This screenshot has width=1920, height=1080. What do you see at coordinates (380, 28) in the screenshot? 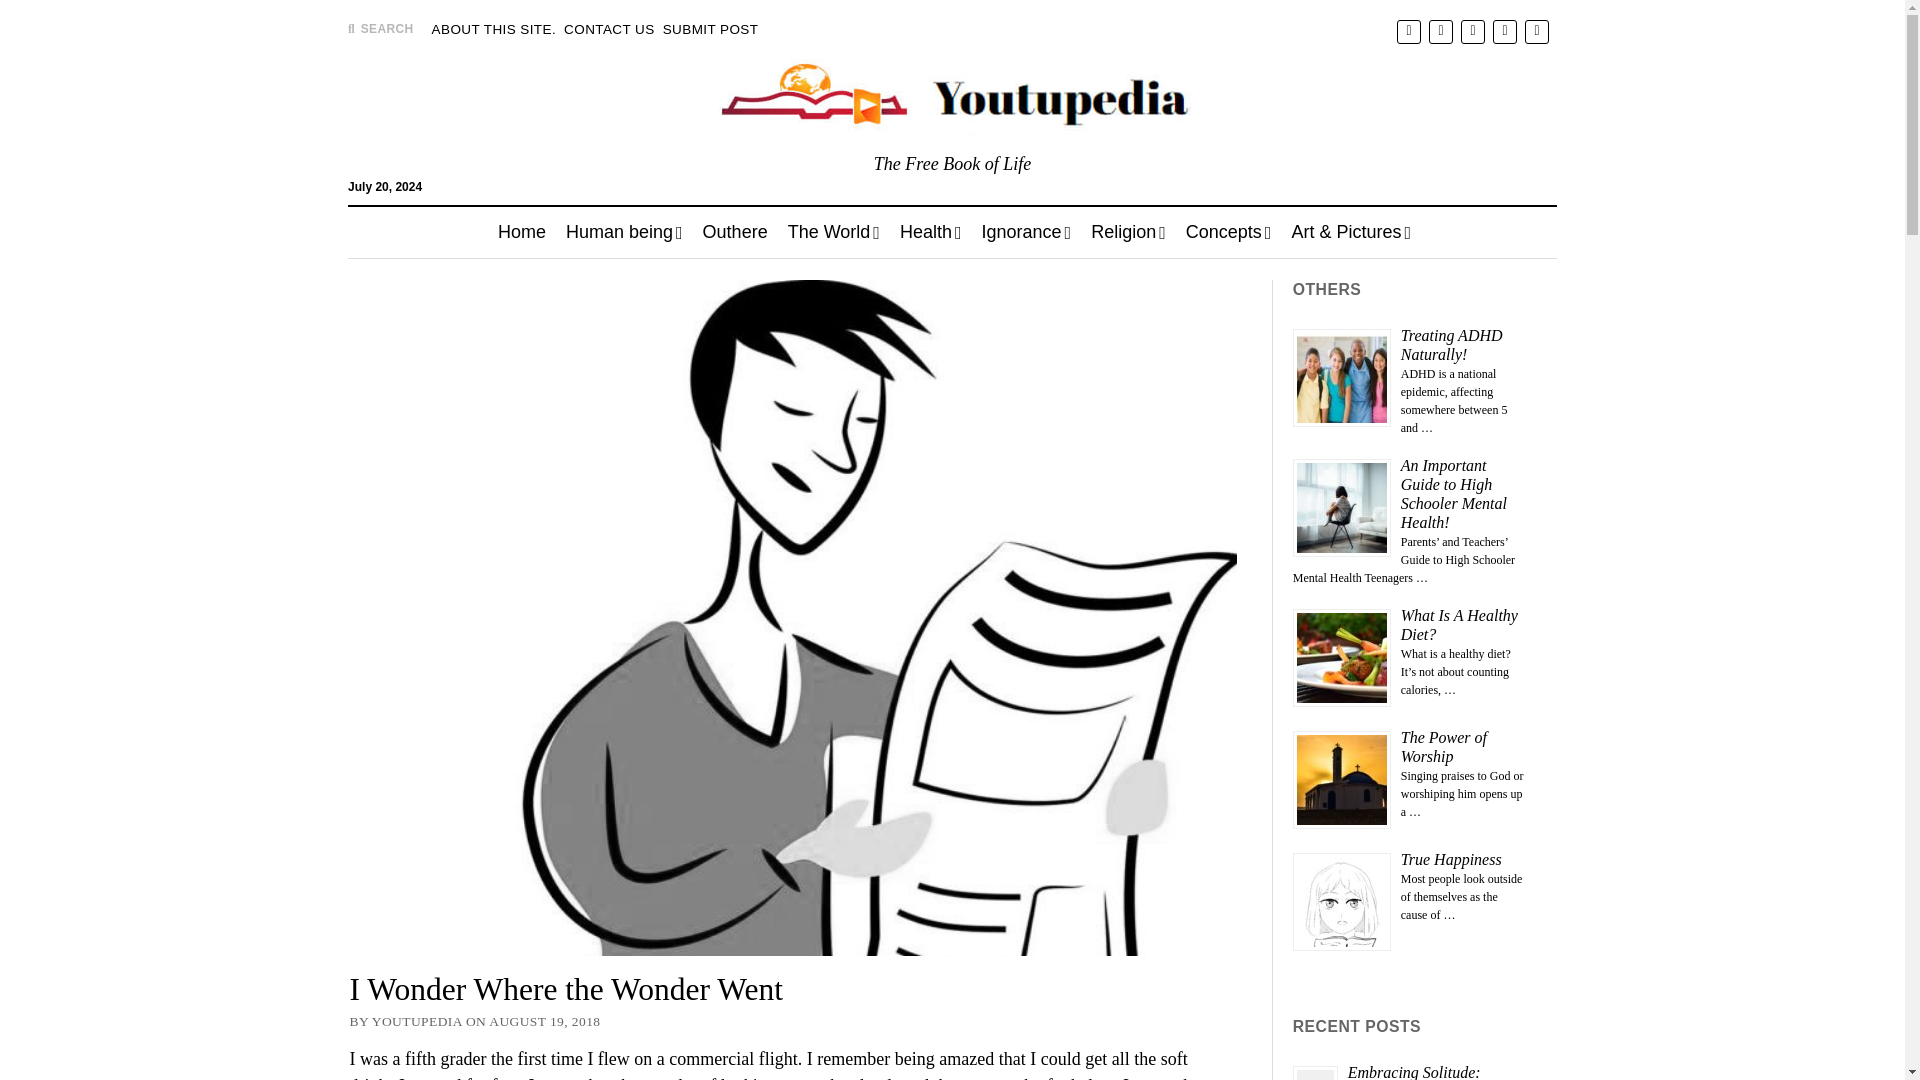
I see `SEARCH` at bounding box center [380, 28].